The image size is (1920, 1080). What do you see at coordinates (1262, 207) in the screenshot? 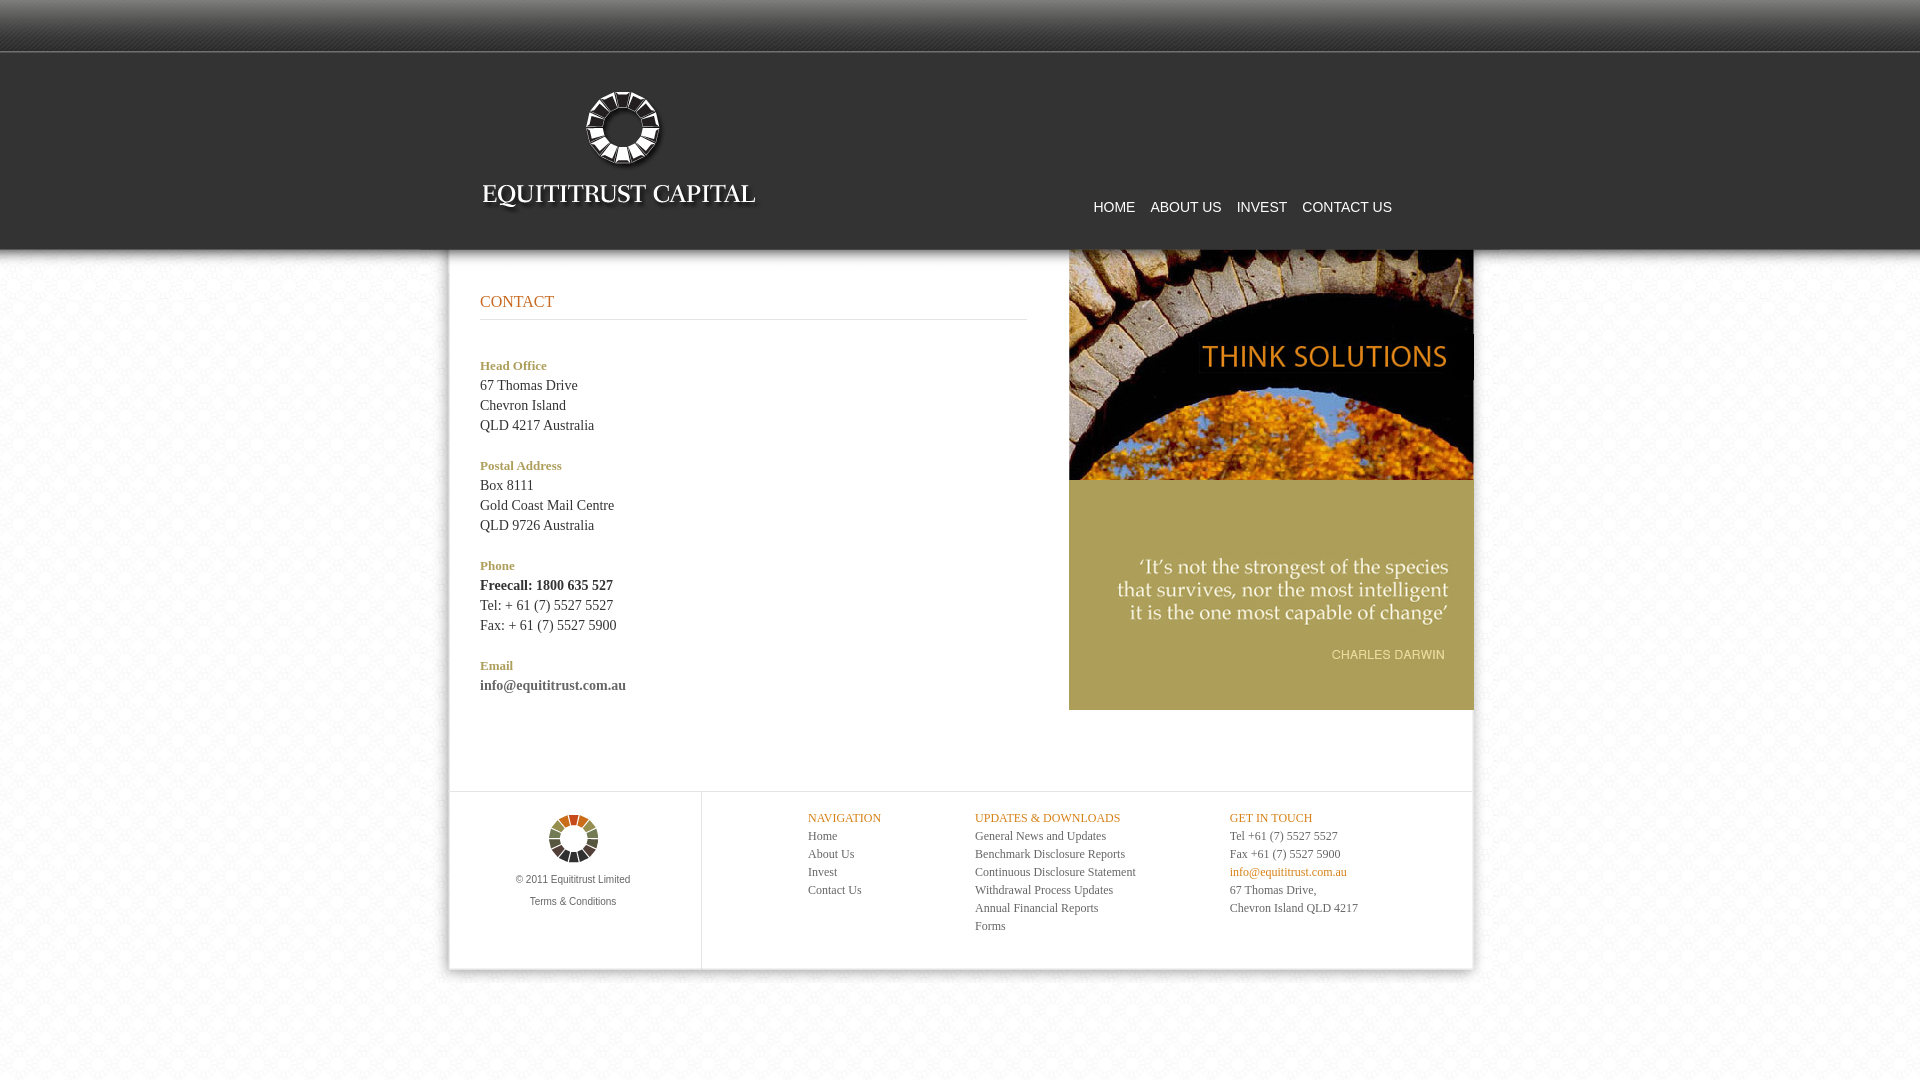
I see `INVEST` at bounding box center [1262, 207].